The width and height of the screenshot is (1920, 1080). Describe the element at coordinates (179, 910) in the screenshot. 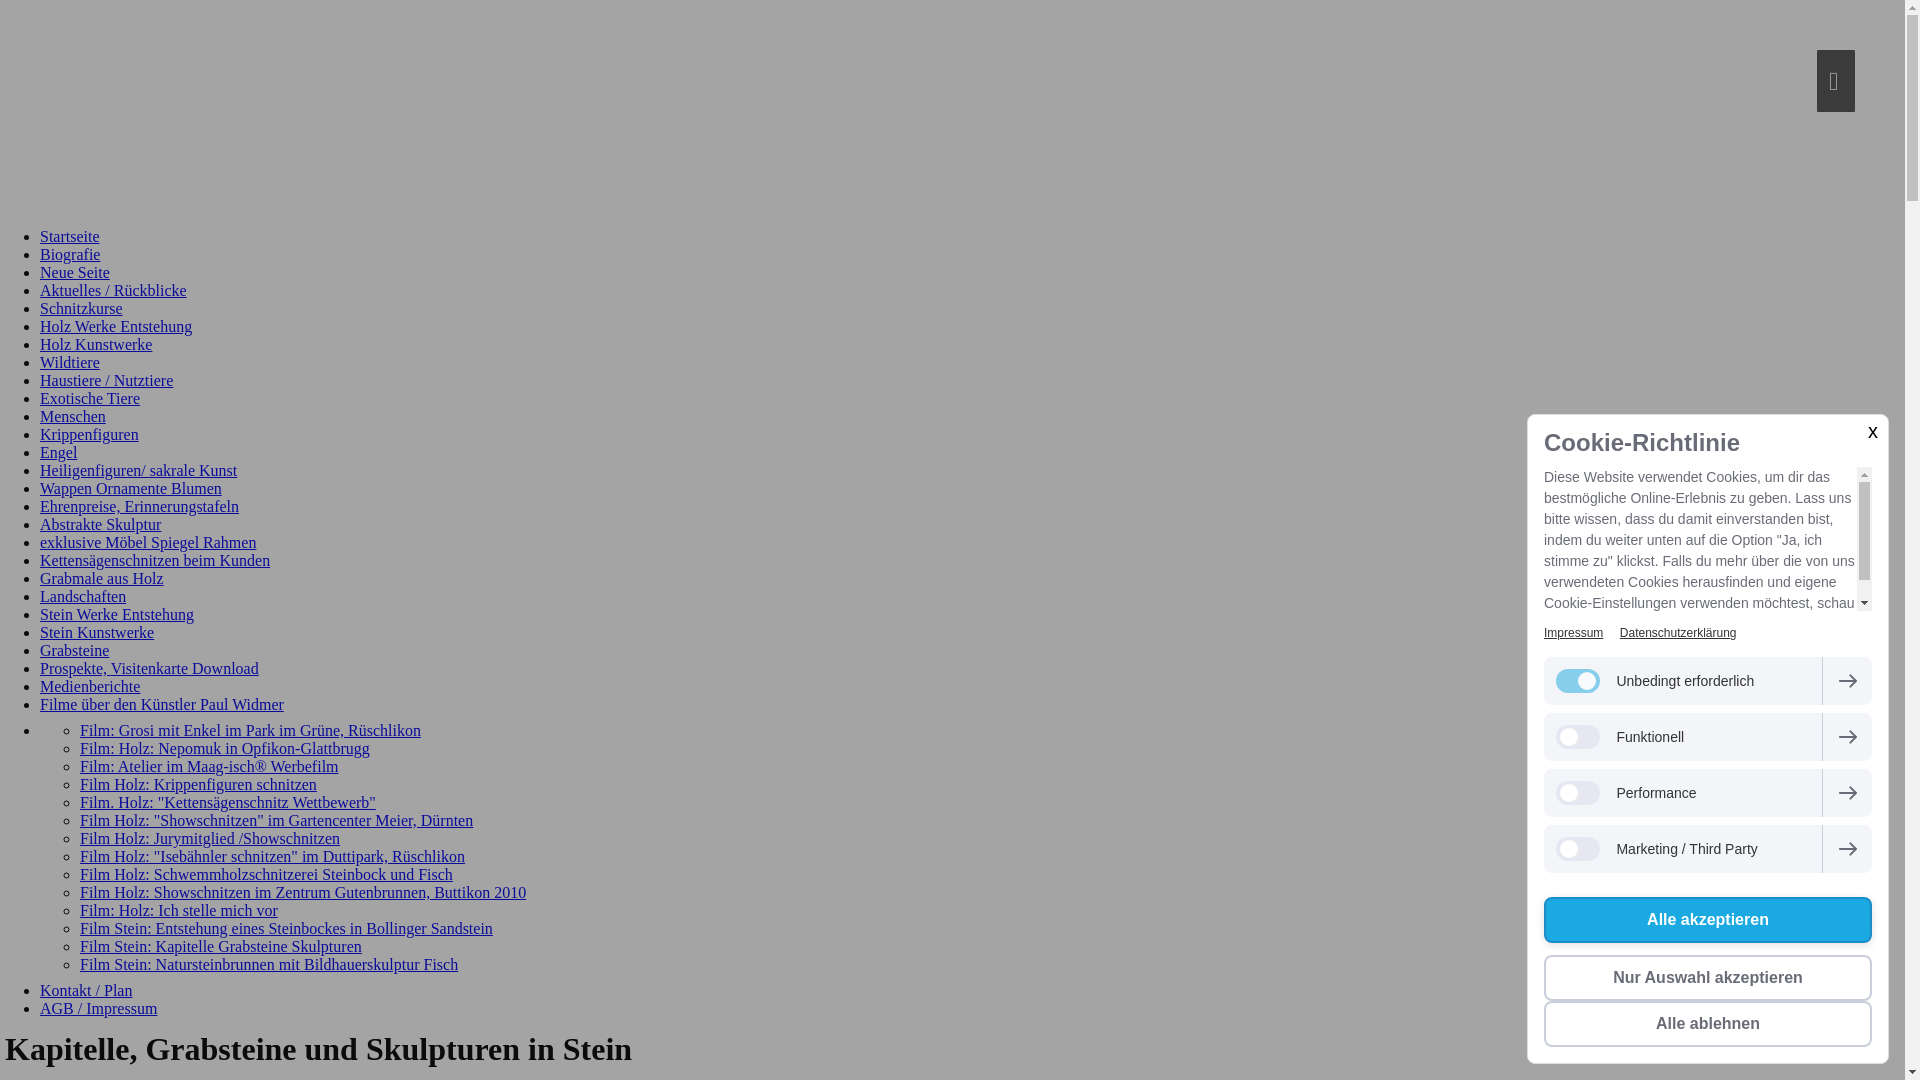

I see `Film: Holz: Ich stelle mich vor` at that location.